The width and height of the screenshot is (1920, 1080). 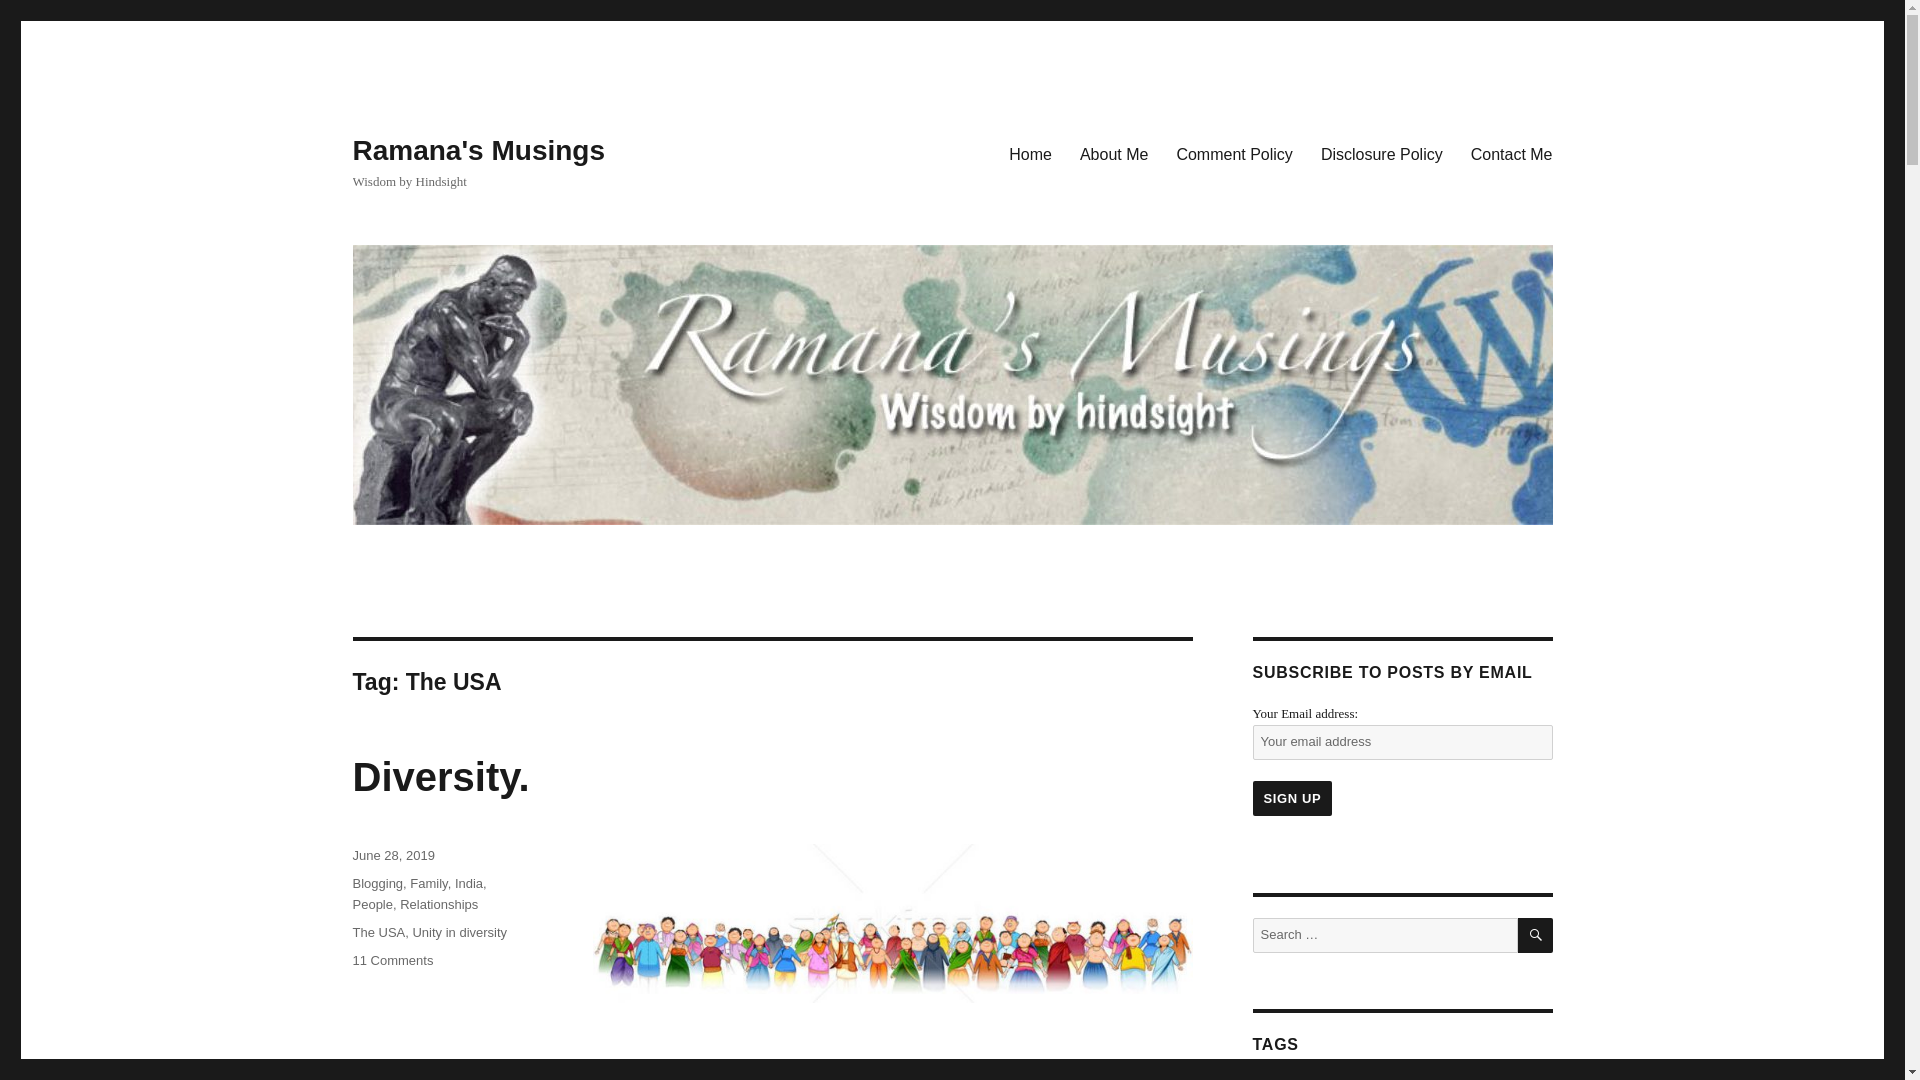 I want to click on Home, so click(x=1030, y=153).